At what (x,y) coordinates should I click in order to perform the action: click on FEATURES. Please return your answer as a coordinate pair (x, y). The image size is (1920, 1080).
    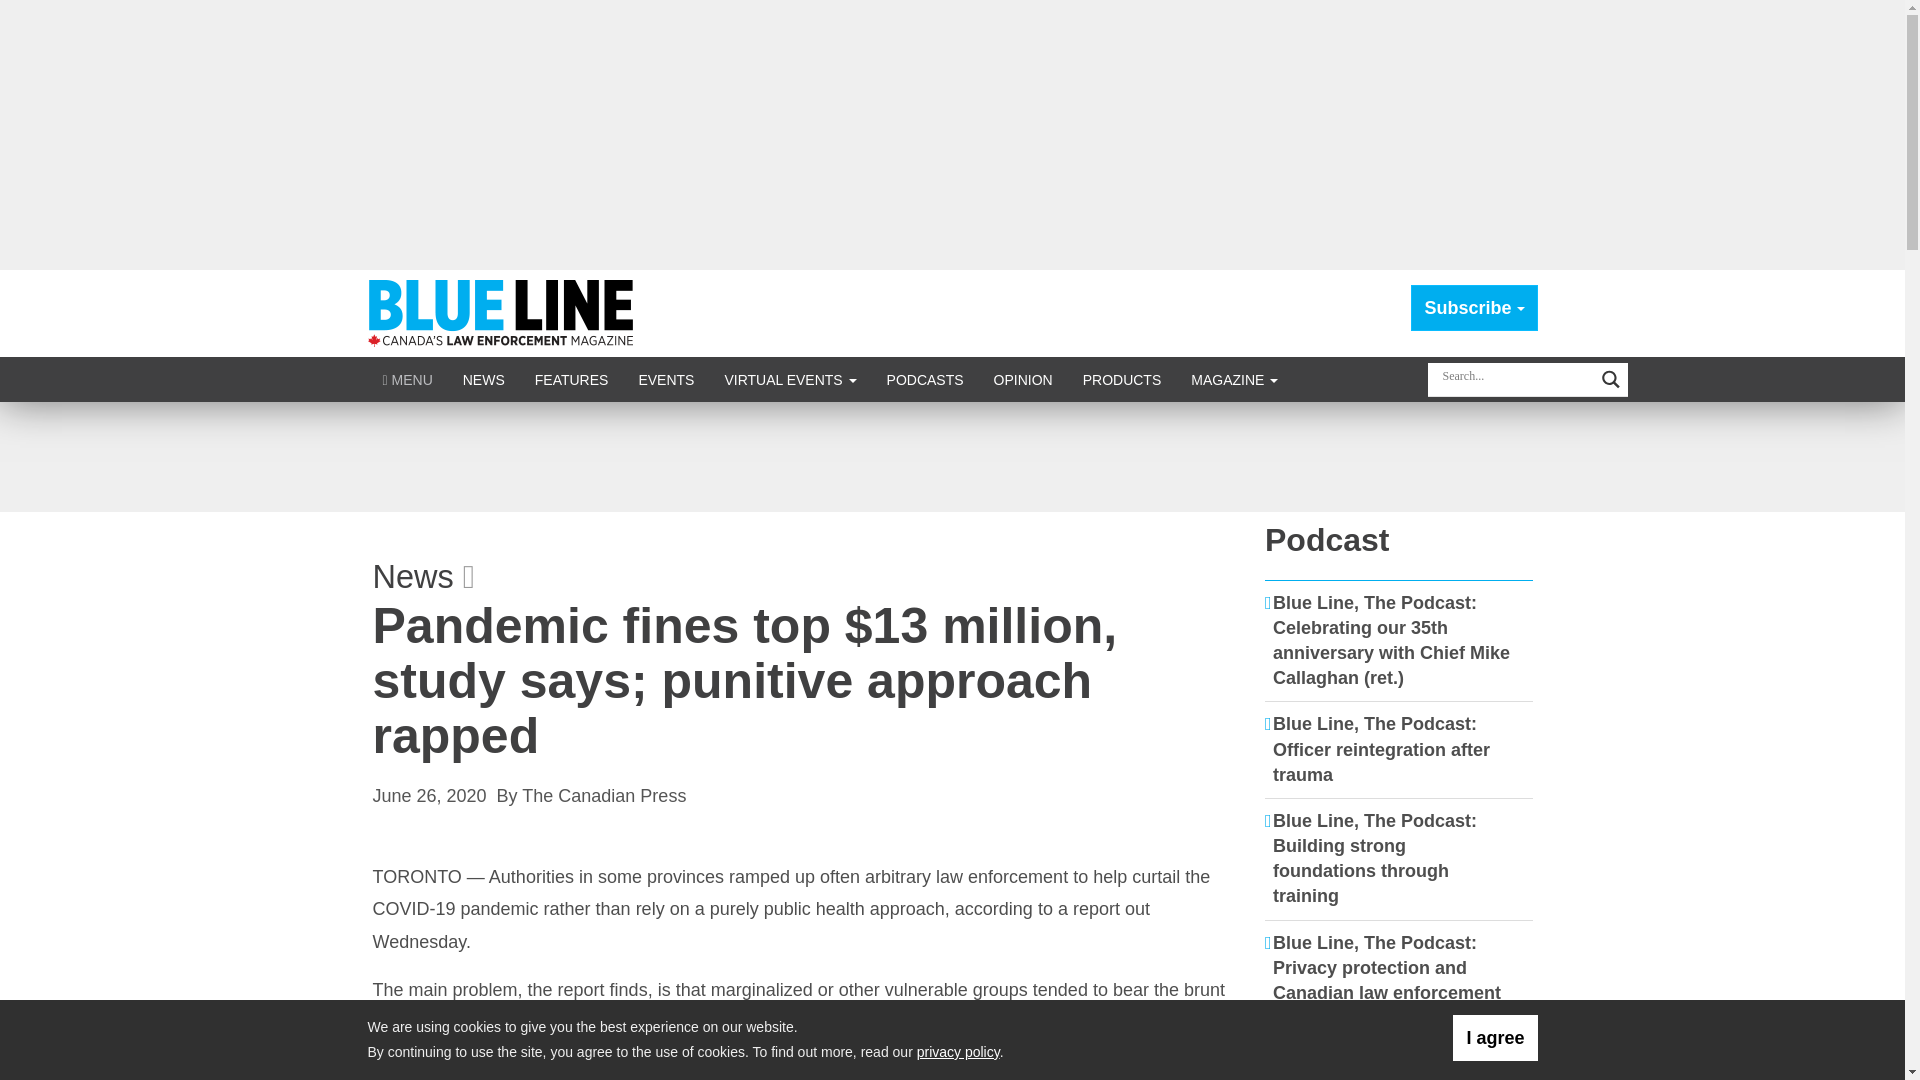
    Looking at the image, I should click on (572, 379).